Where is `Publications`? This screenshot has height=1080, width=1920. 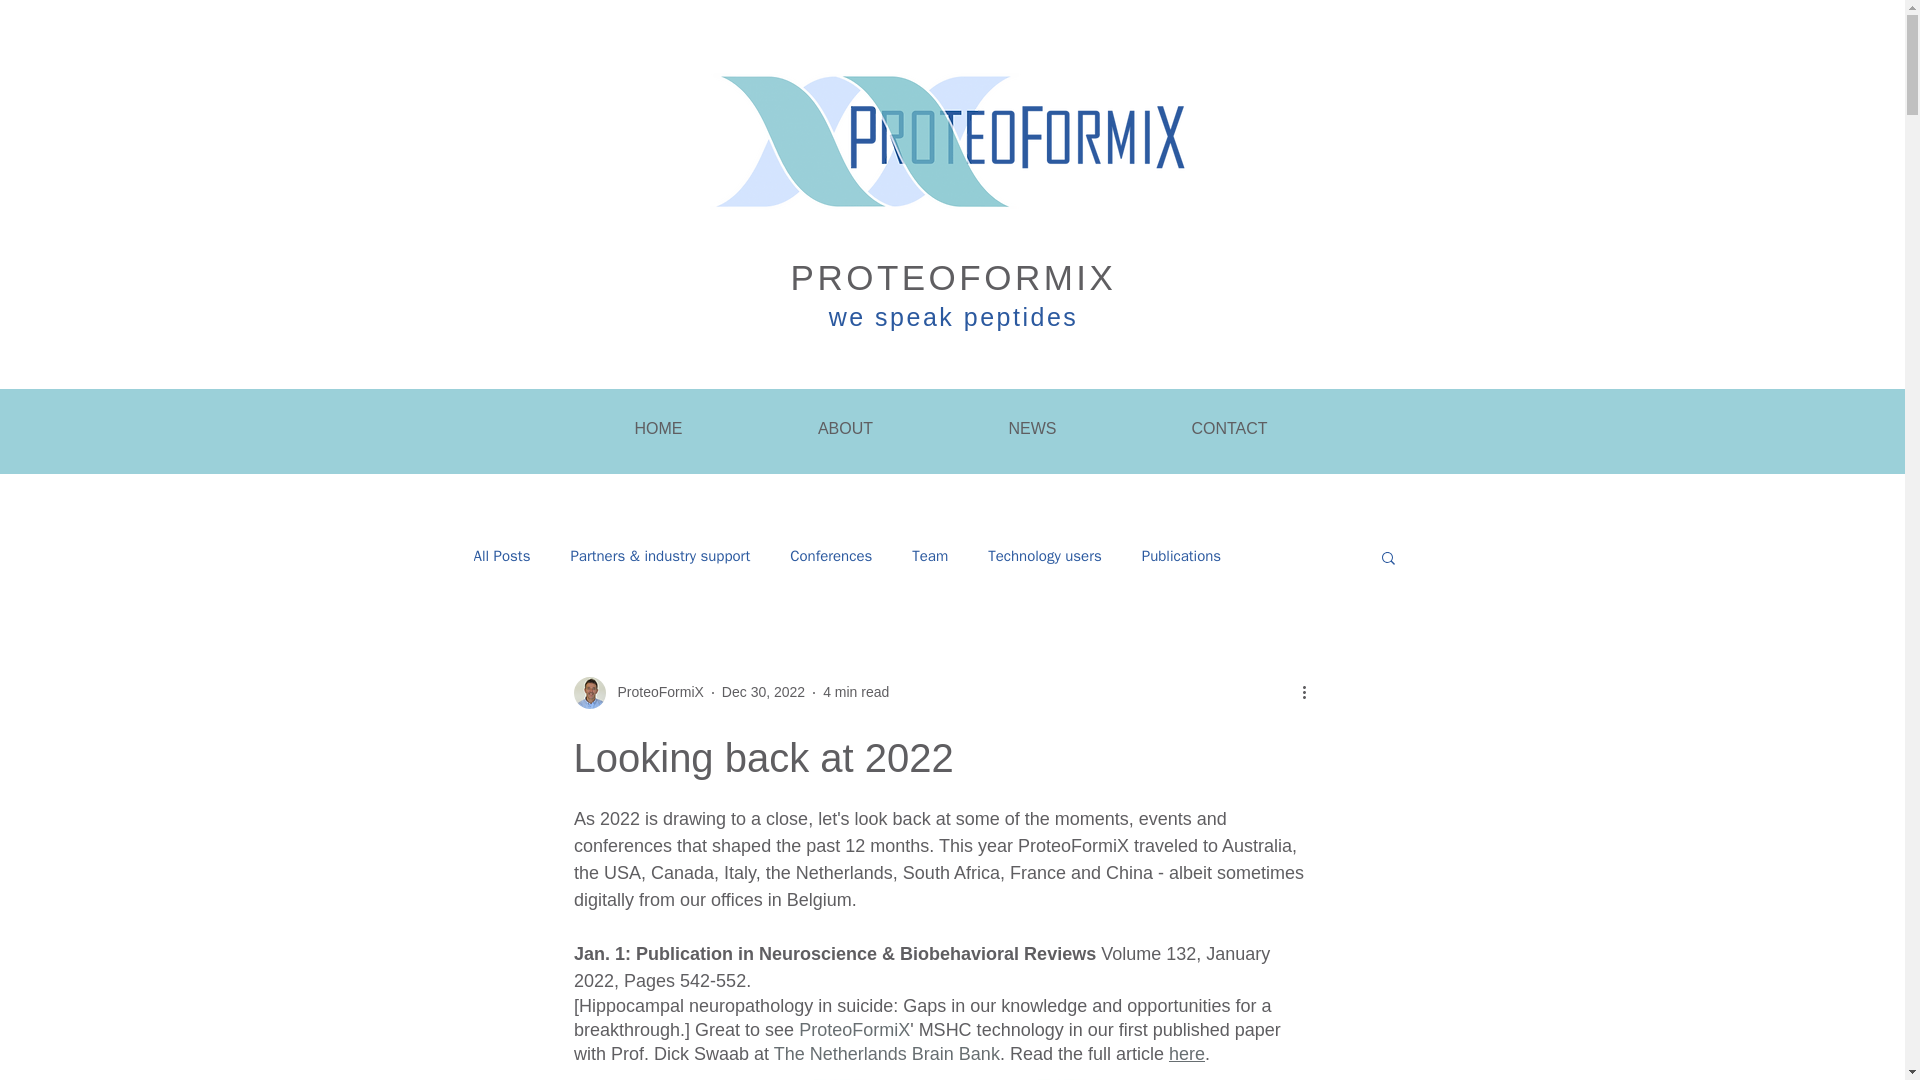
Publications is located at coordinates (1182, 556).